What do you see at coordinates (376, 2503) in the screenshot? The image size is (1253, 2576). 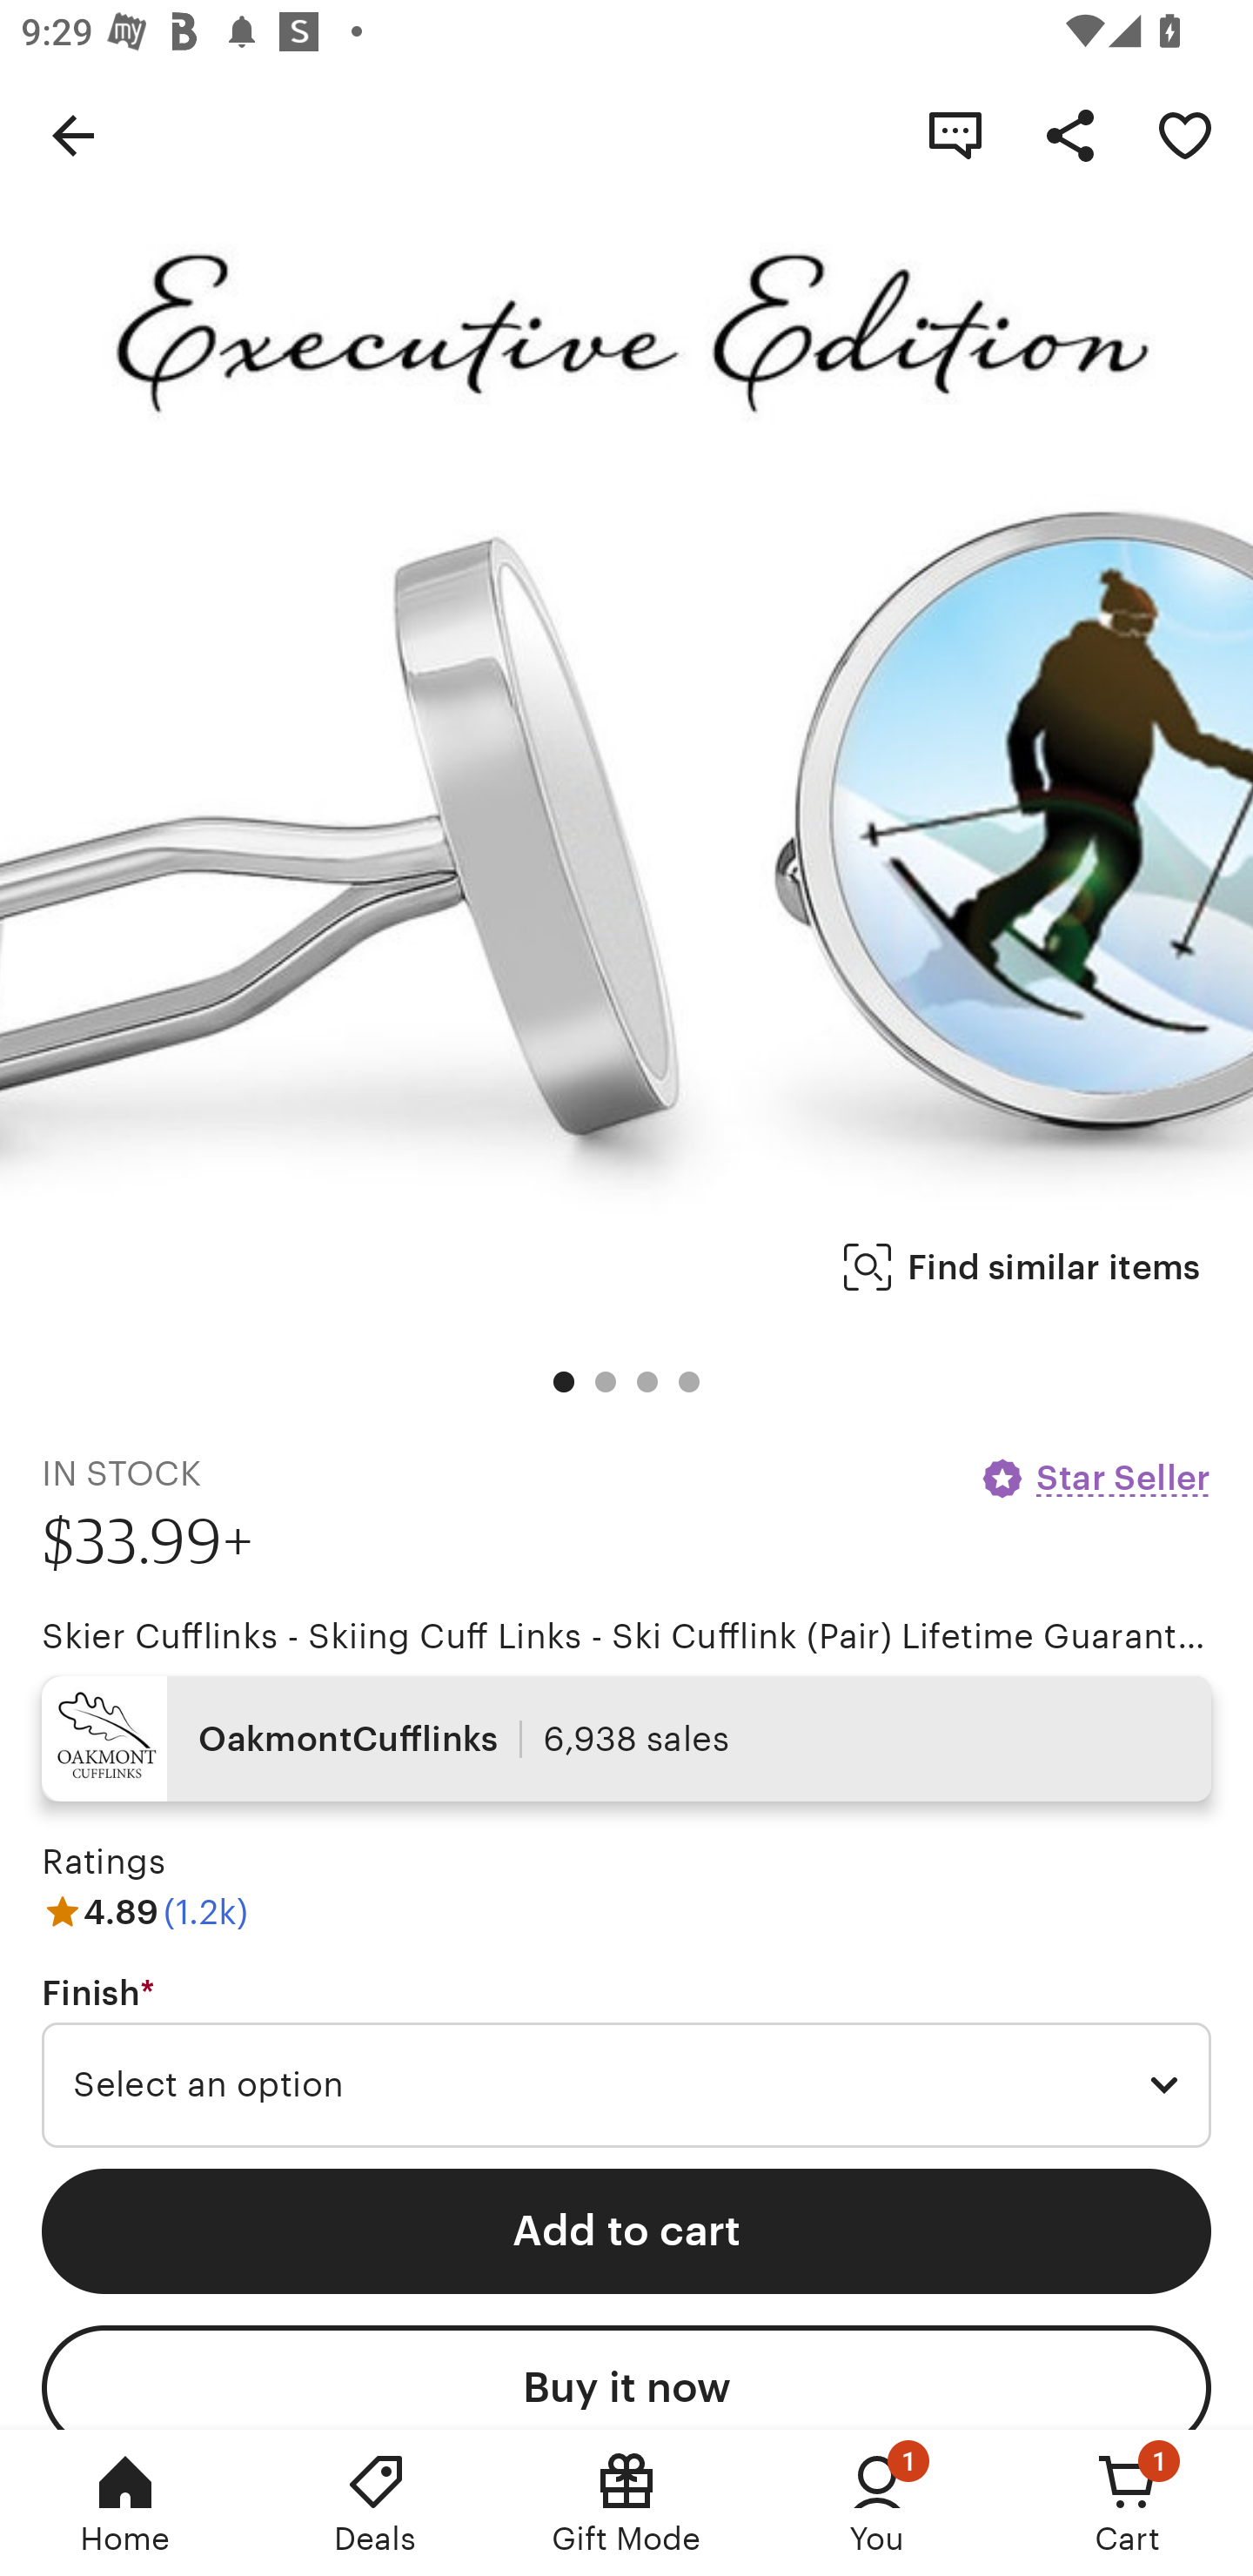 I see `Deals` at bounding box center [376, 2503].